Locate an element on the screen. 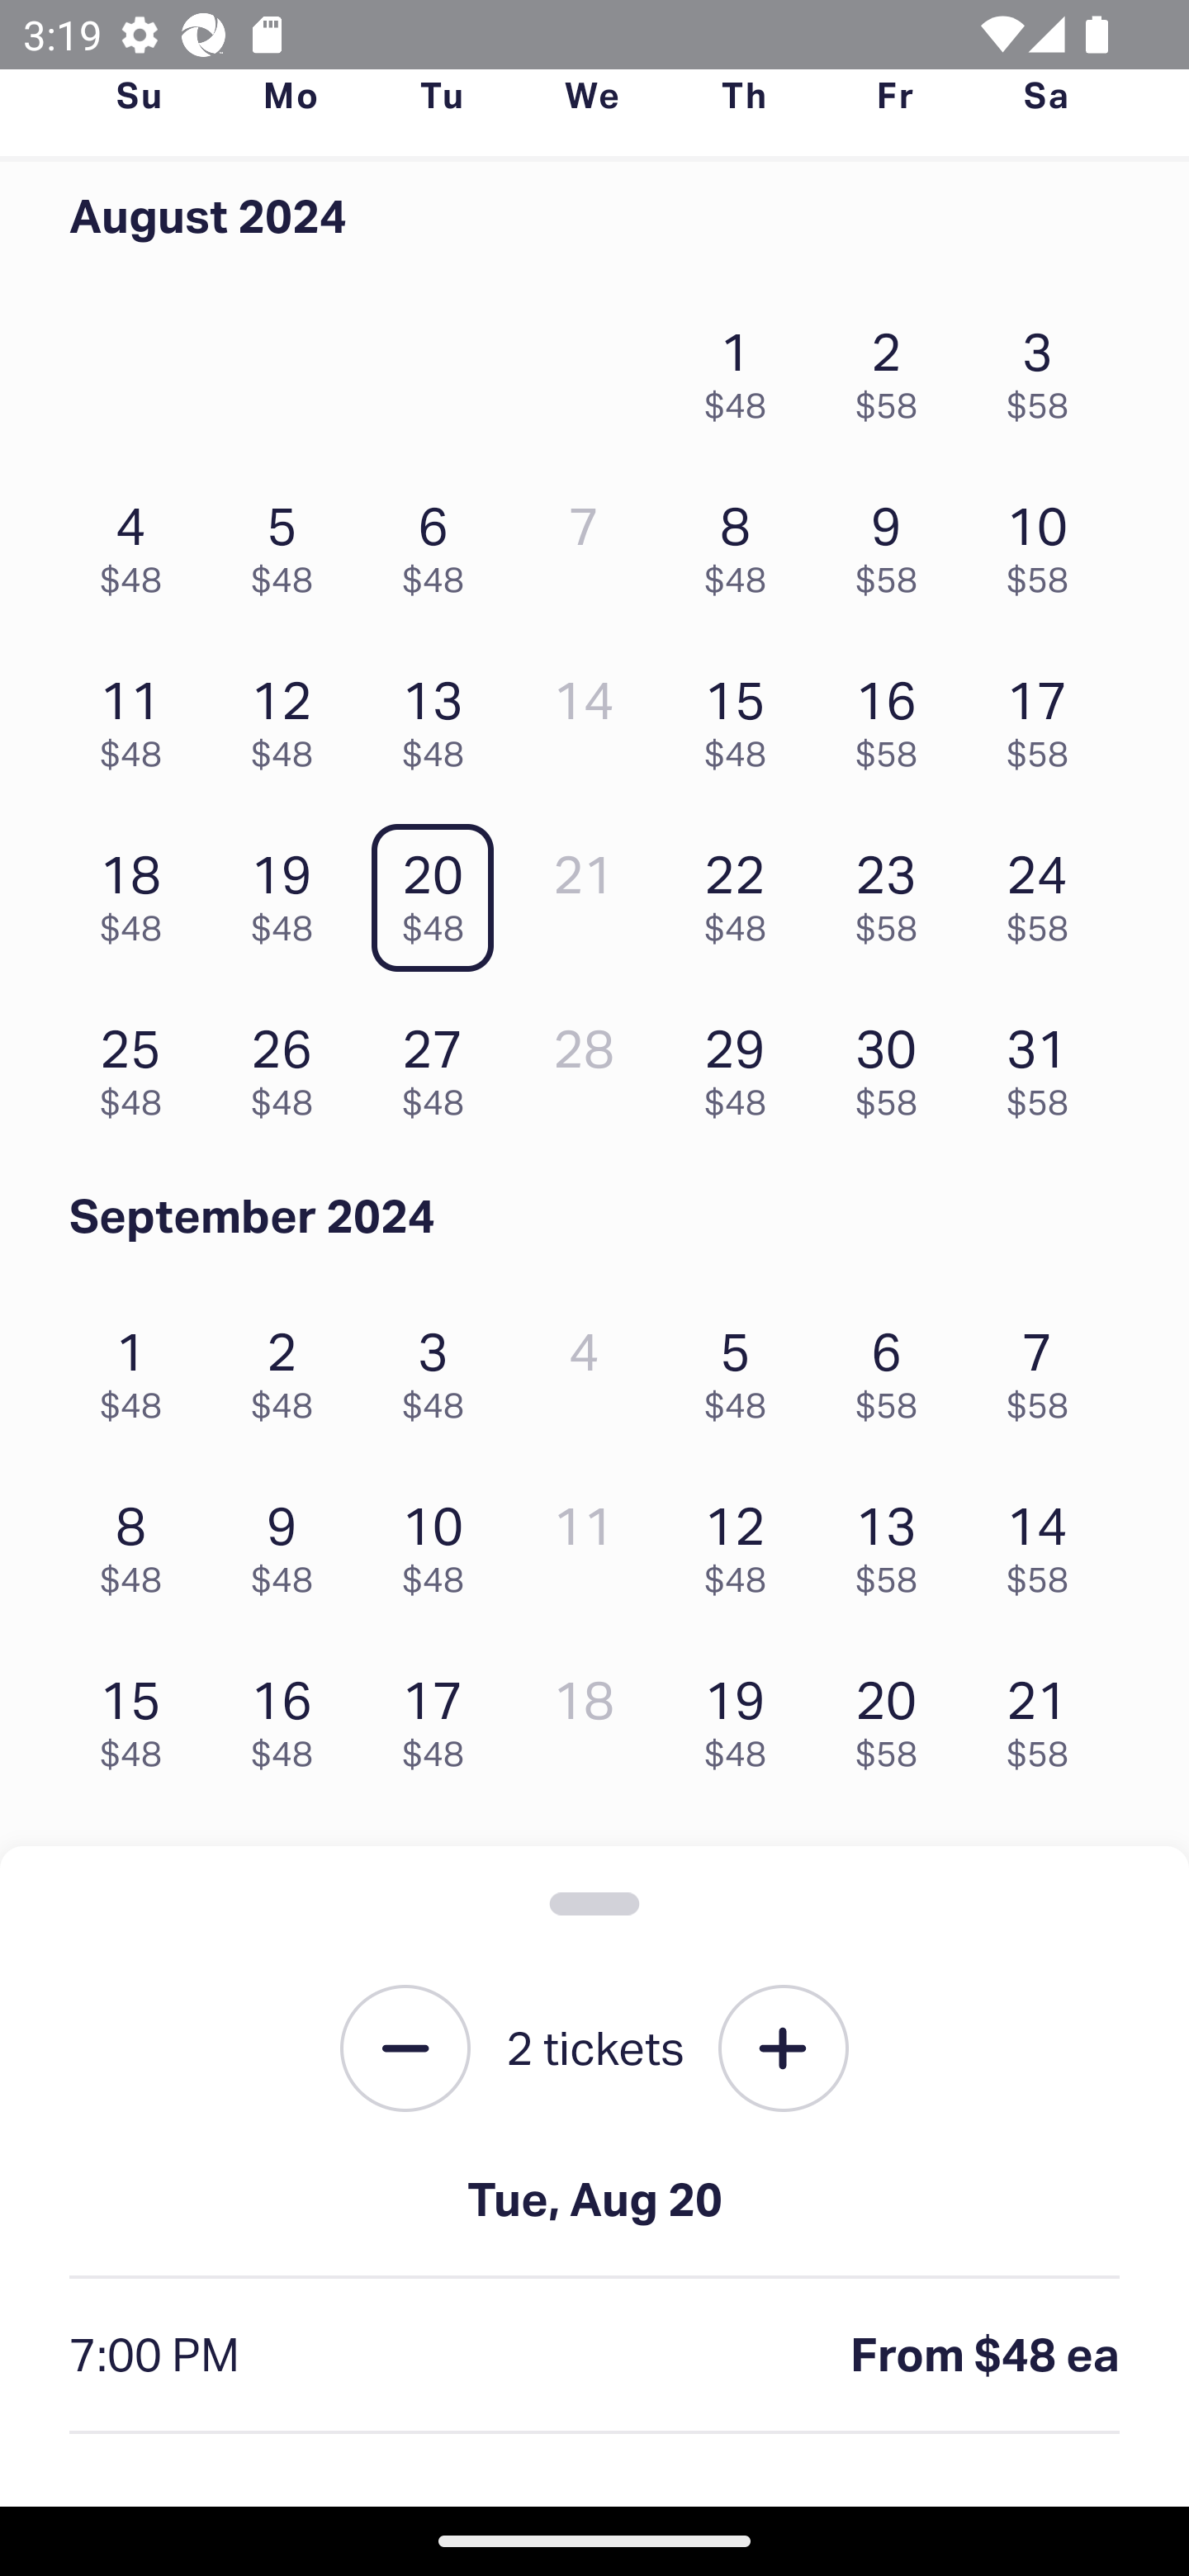 The image size is (1189, 2576). 10 $58 is located at coordinates (1045, 542).